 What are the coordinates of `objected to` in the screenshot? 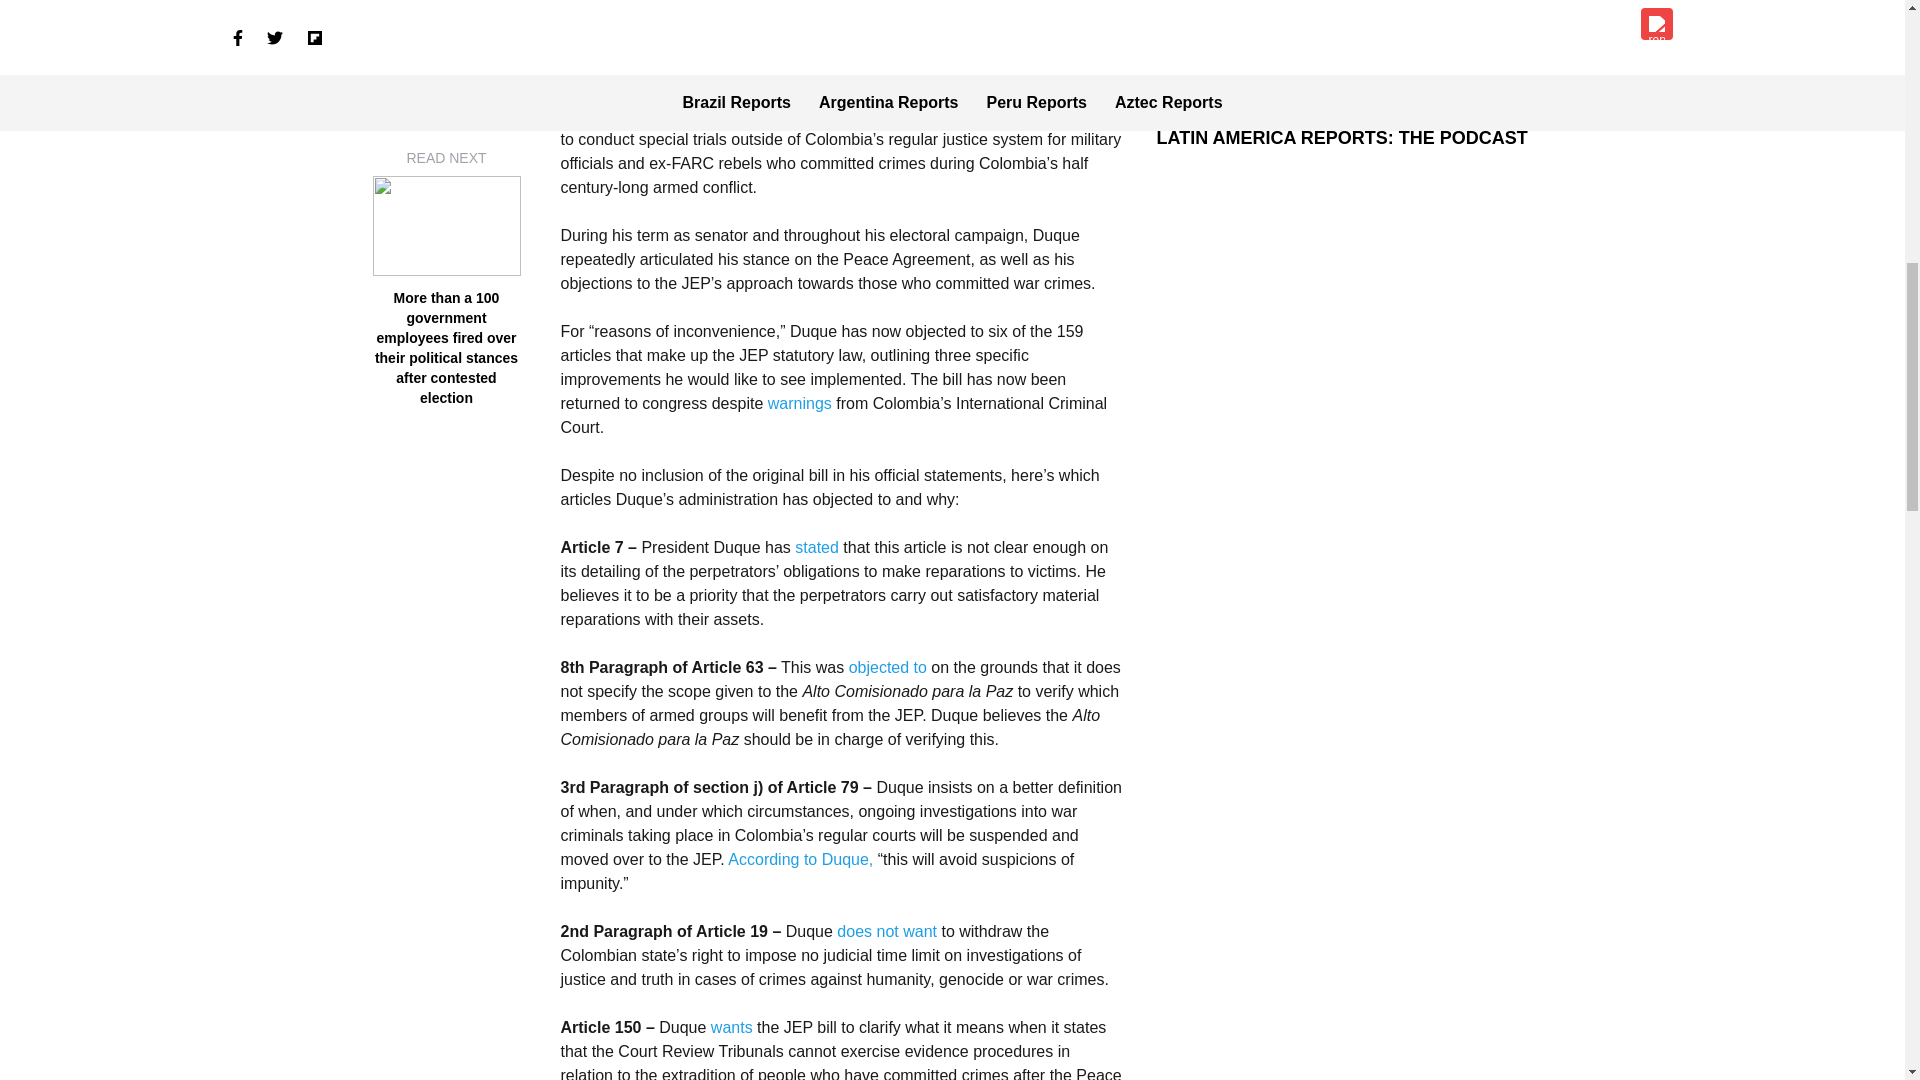 It's located at (890, 667).